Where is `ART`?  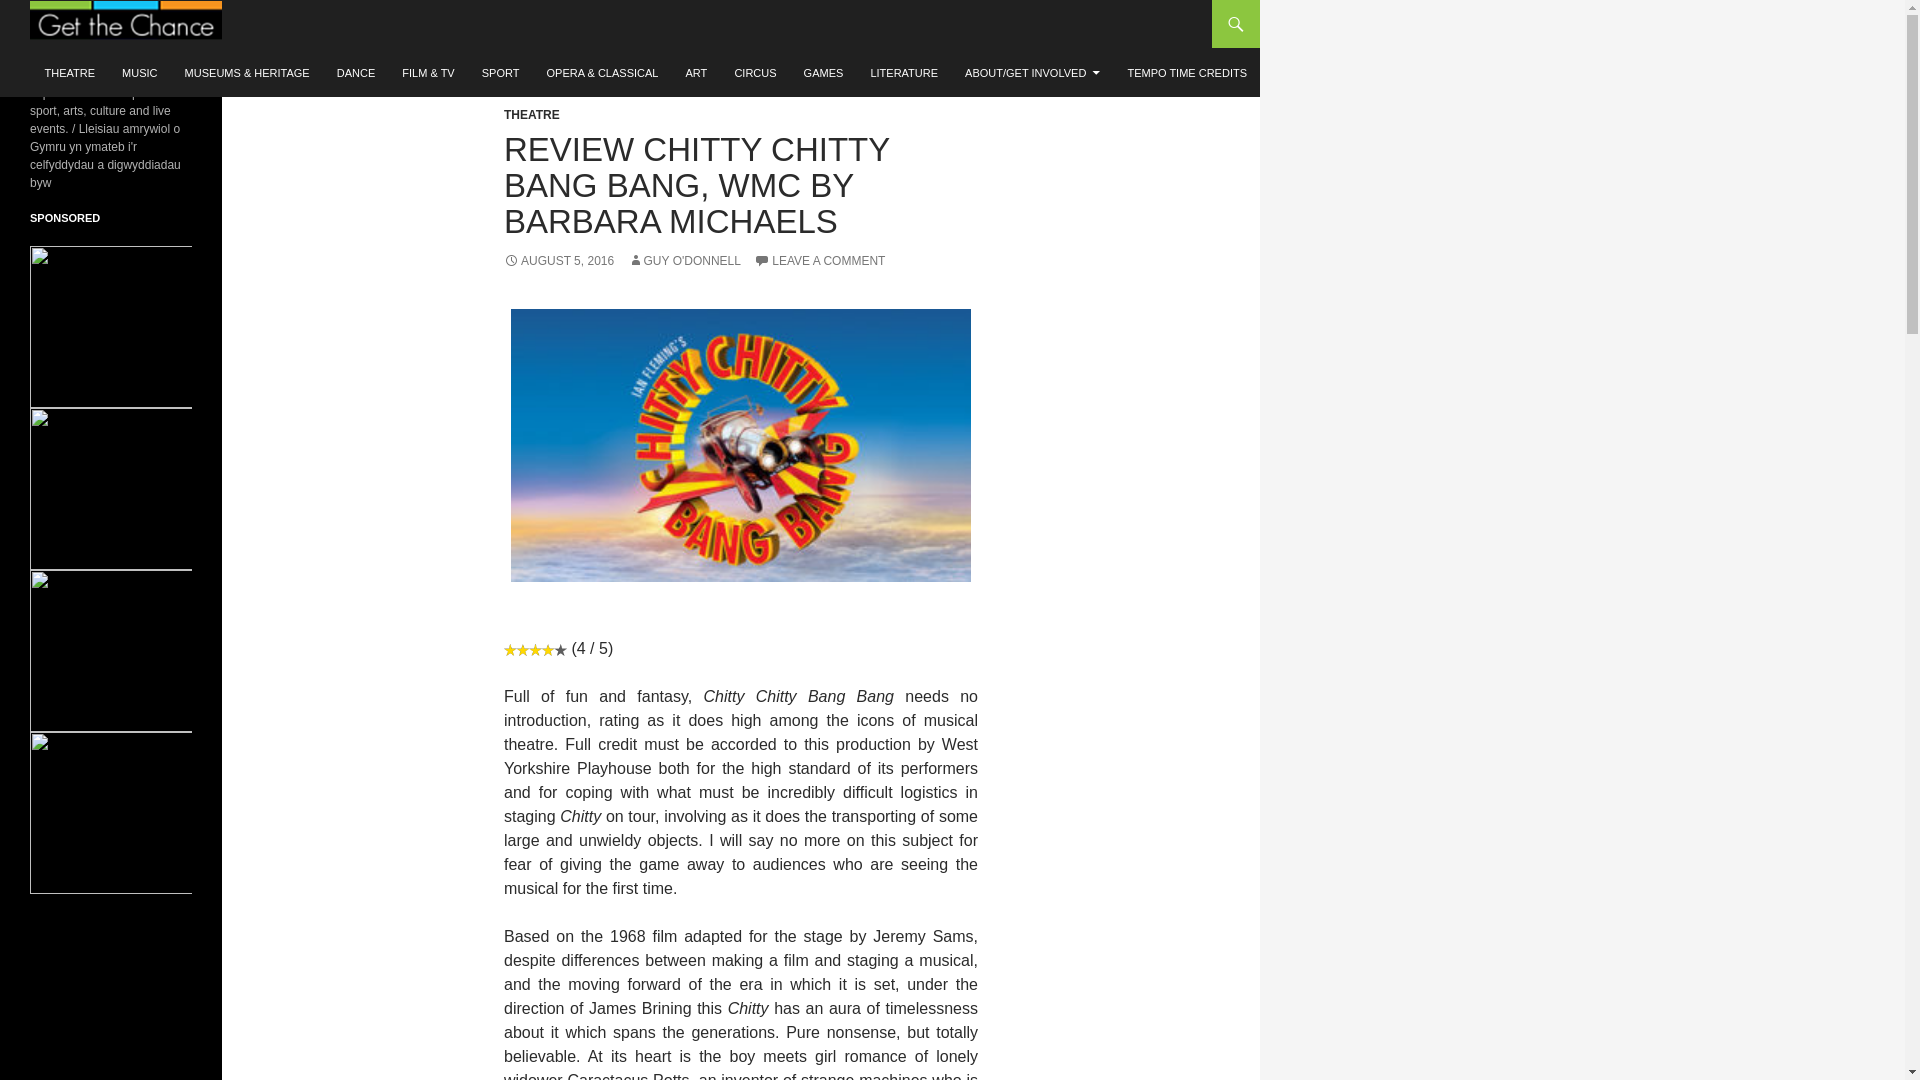
ART is located at coordinates (696, 72).